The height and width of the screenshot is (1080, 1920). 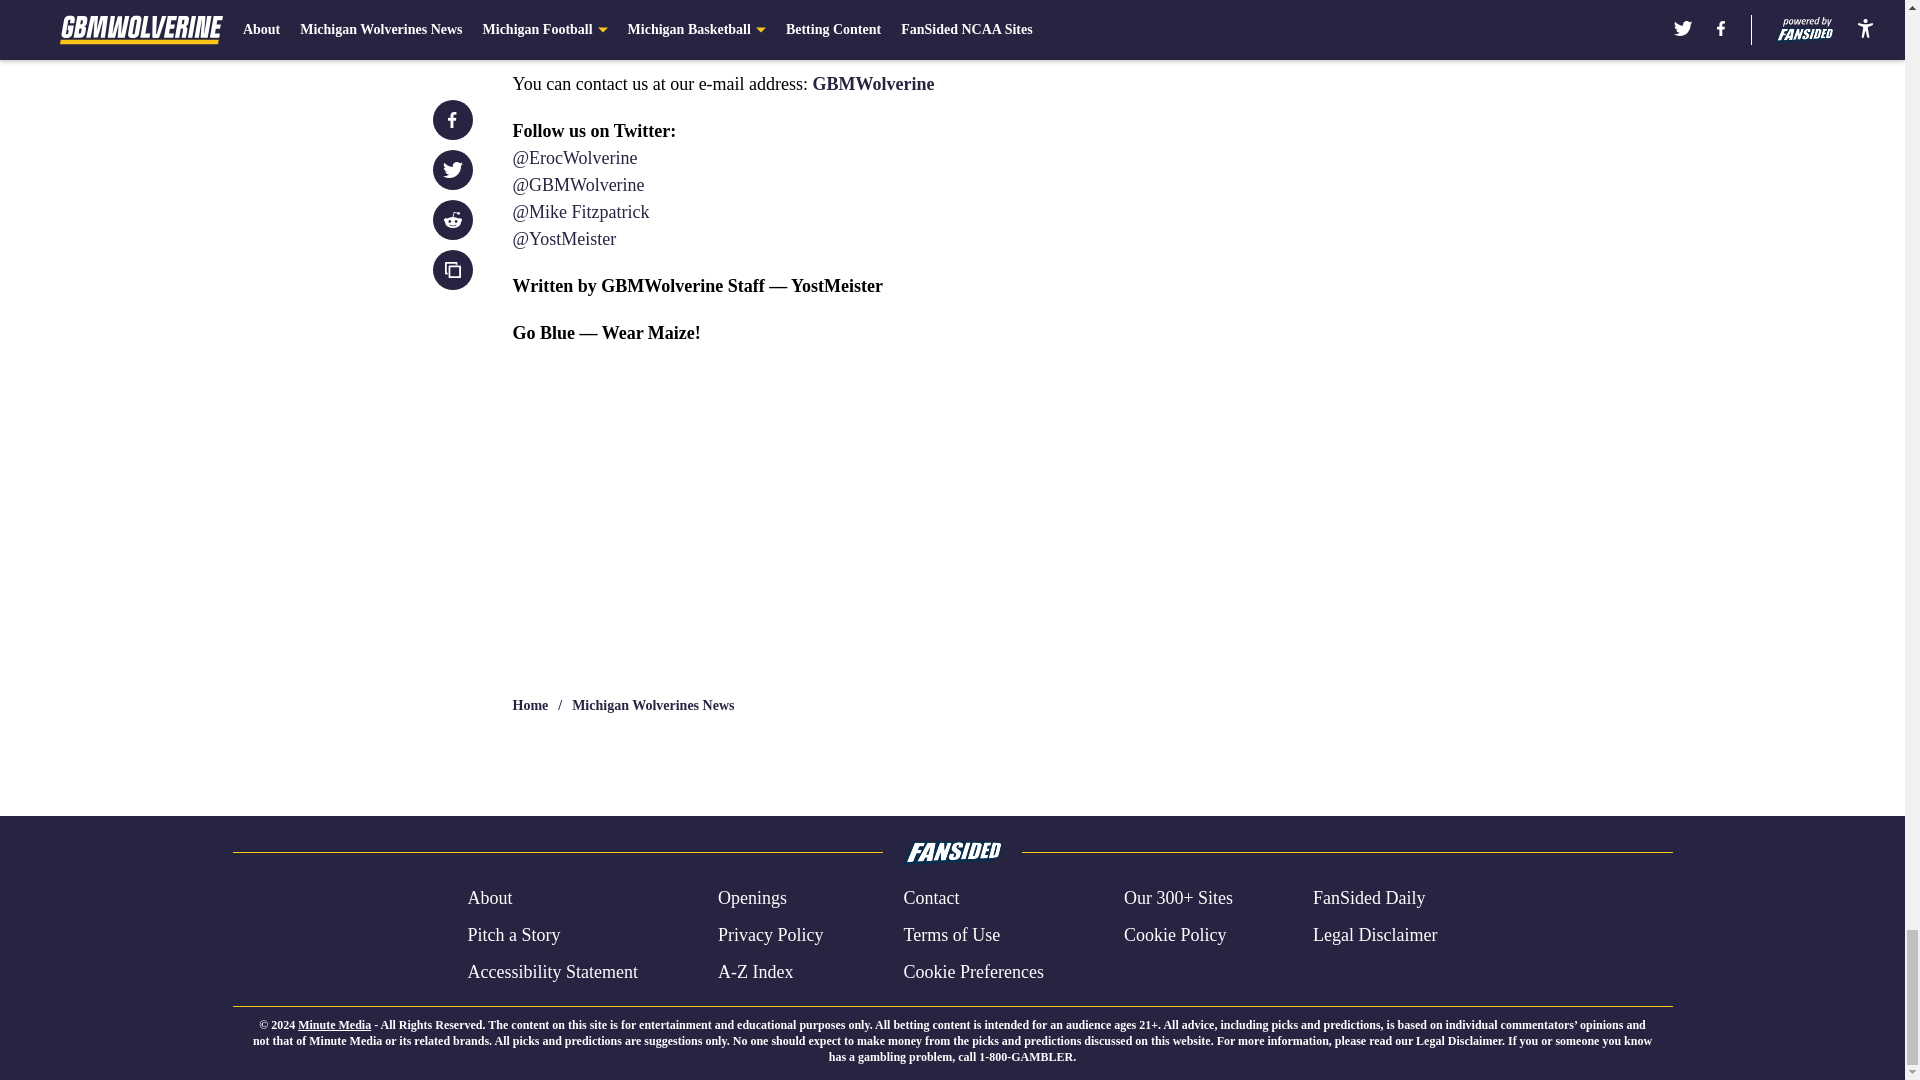 I want to click on About, so click(x=489, y=898).